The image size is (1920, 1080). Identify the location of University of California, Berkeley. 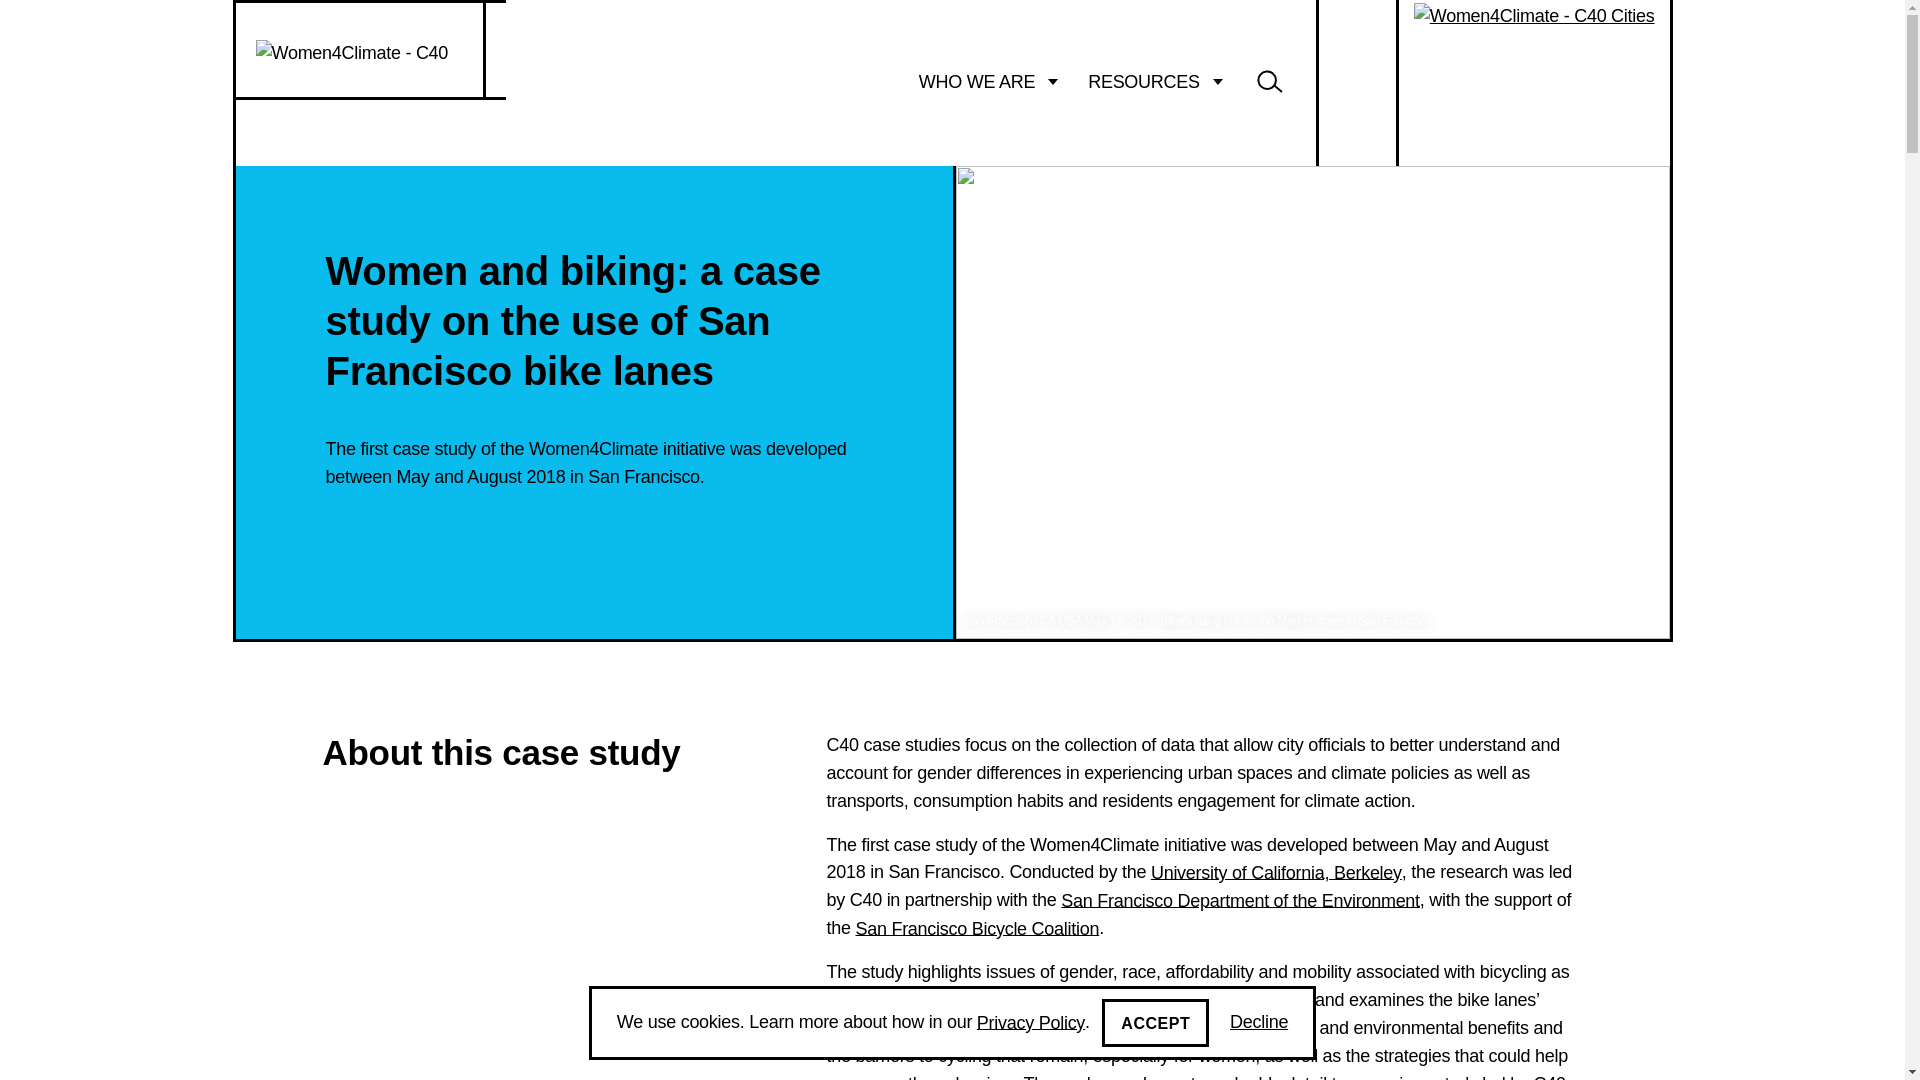
(1276, 872).